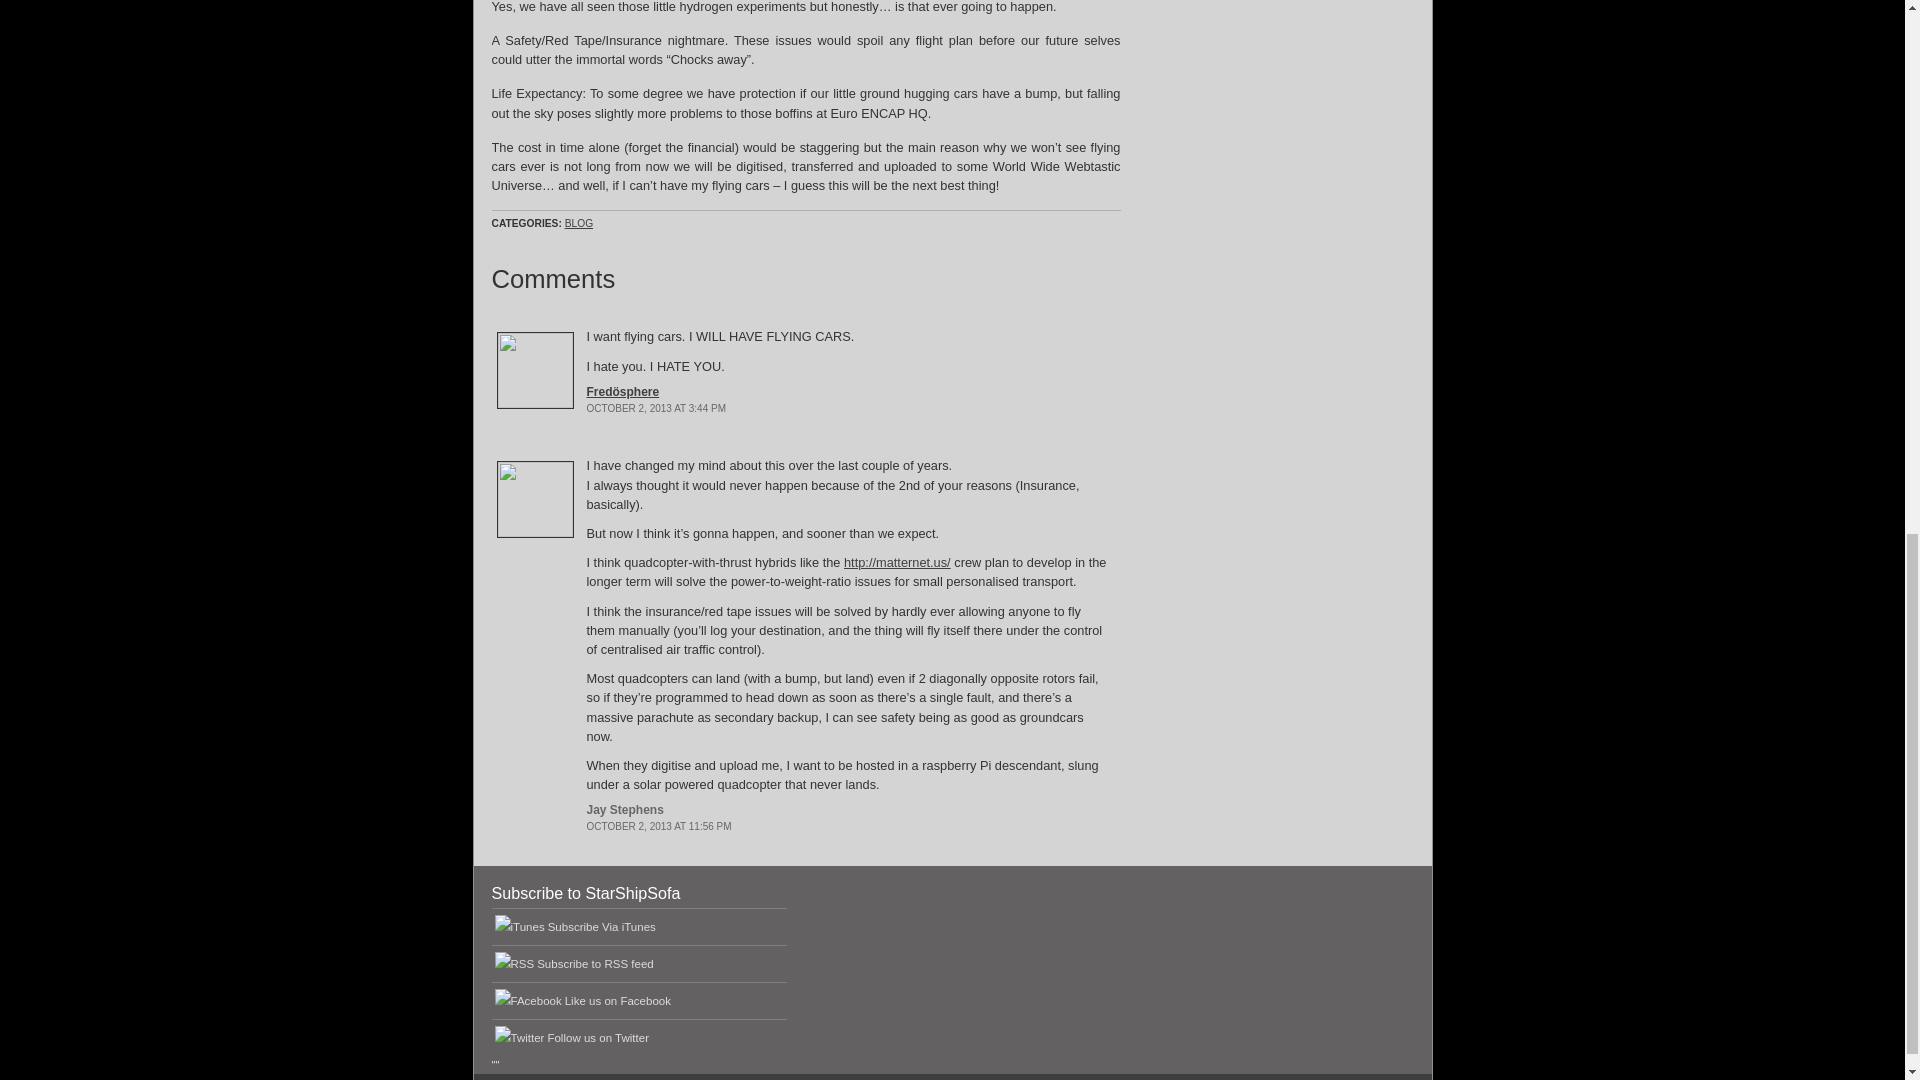 This screenshot has width=1920, height=1080. Describe the element at coordinates (602, 927) in the screenshot. I see `Subscribe on iTunes` at that location.